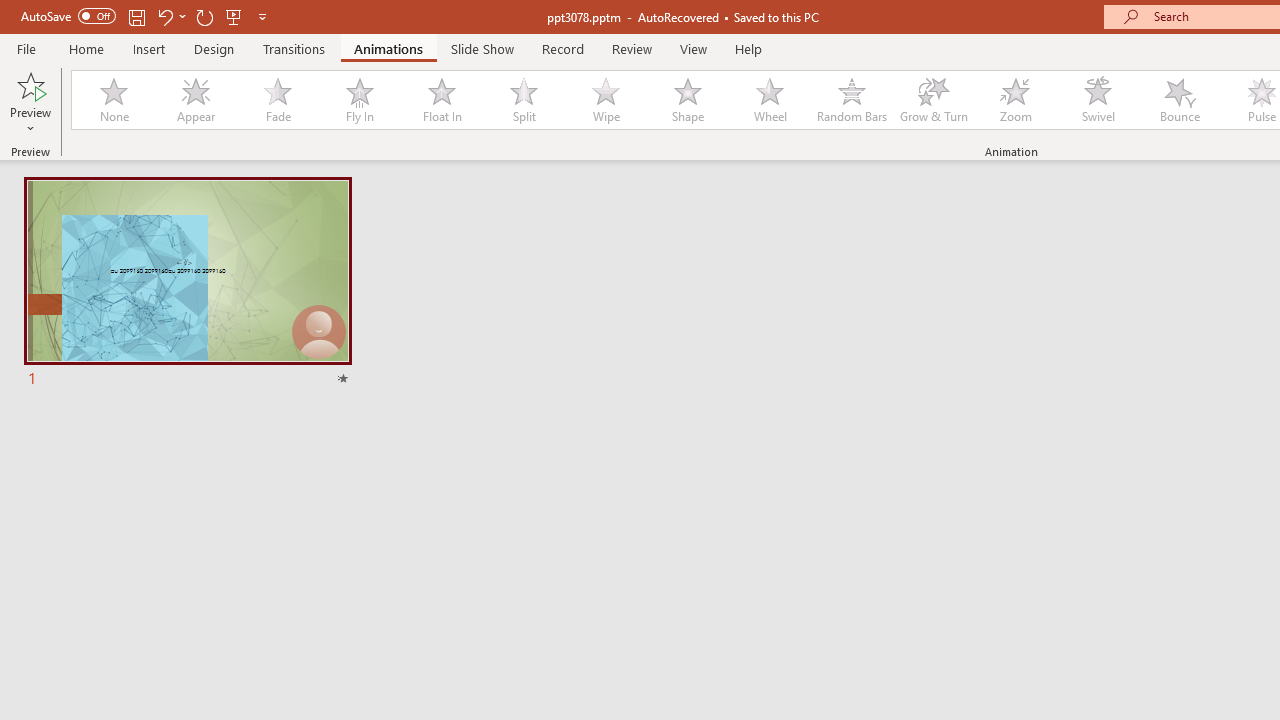 The height and width of the screenshot is (720, 1280). Describe the element at coordinates (934, 100) in the screenshot. I see `Grow & Turn` at that location.